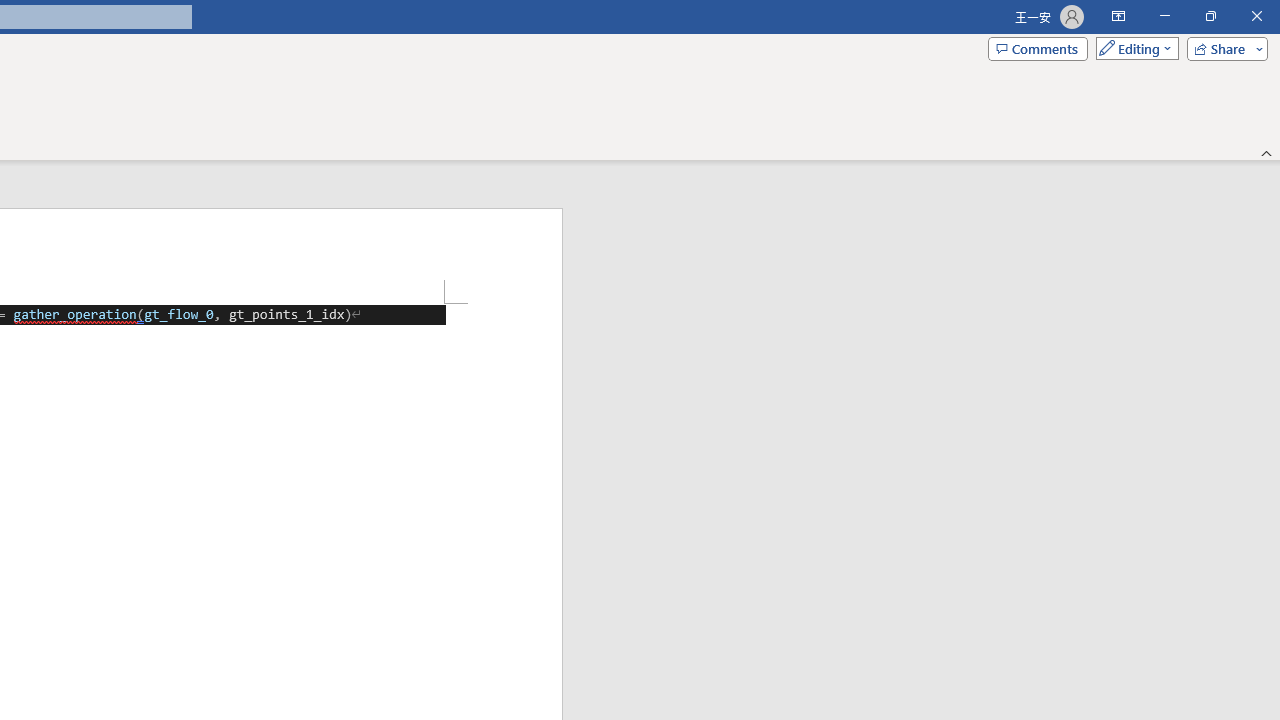  What do you see at coordinates (1038, 48) in the screenshot?
I see `Comments` at bounding box center [1038, 48].